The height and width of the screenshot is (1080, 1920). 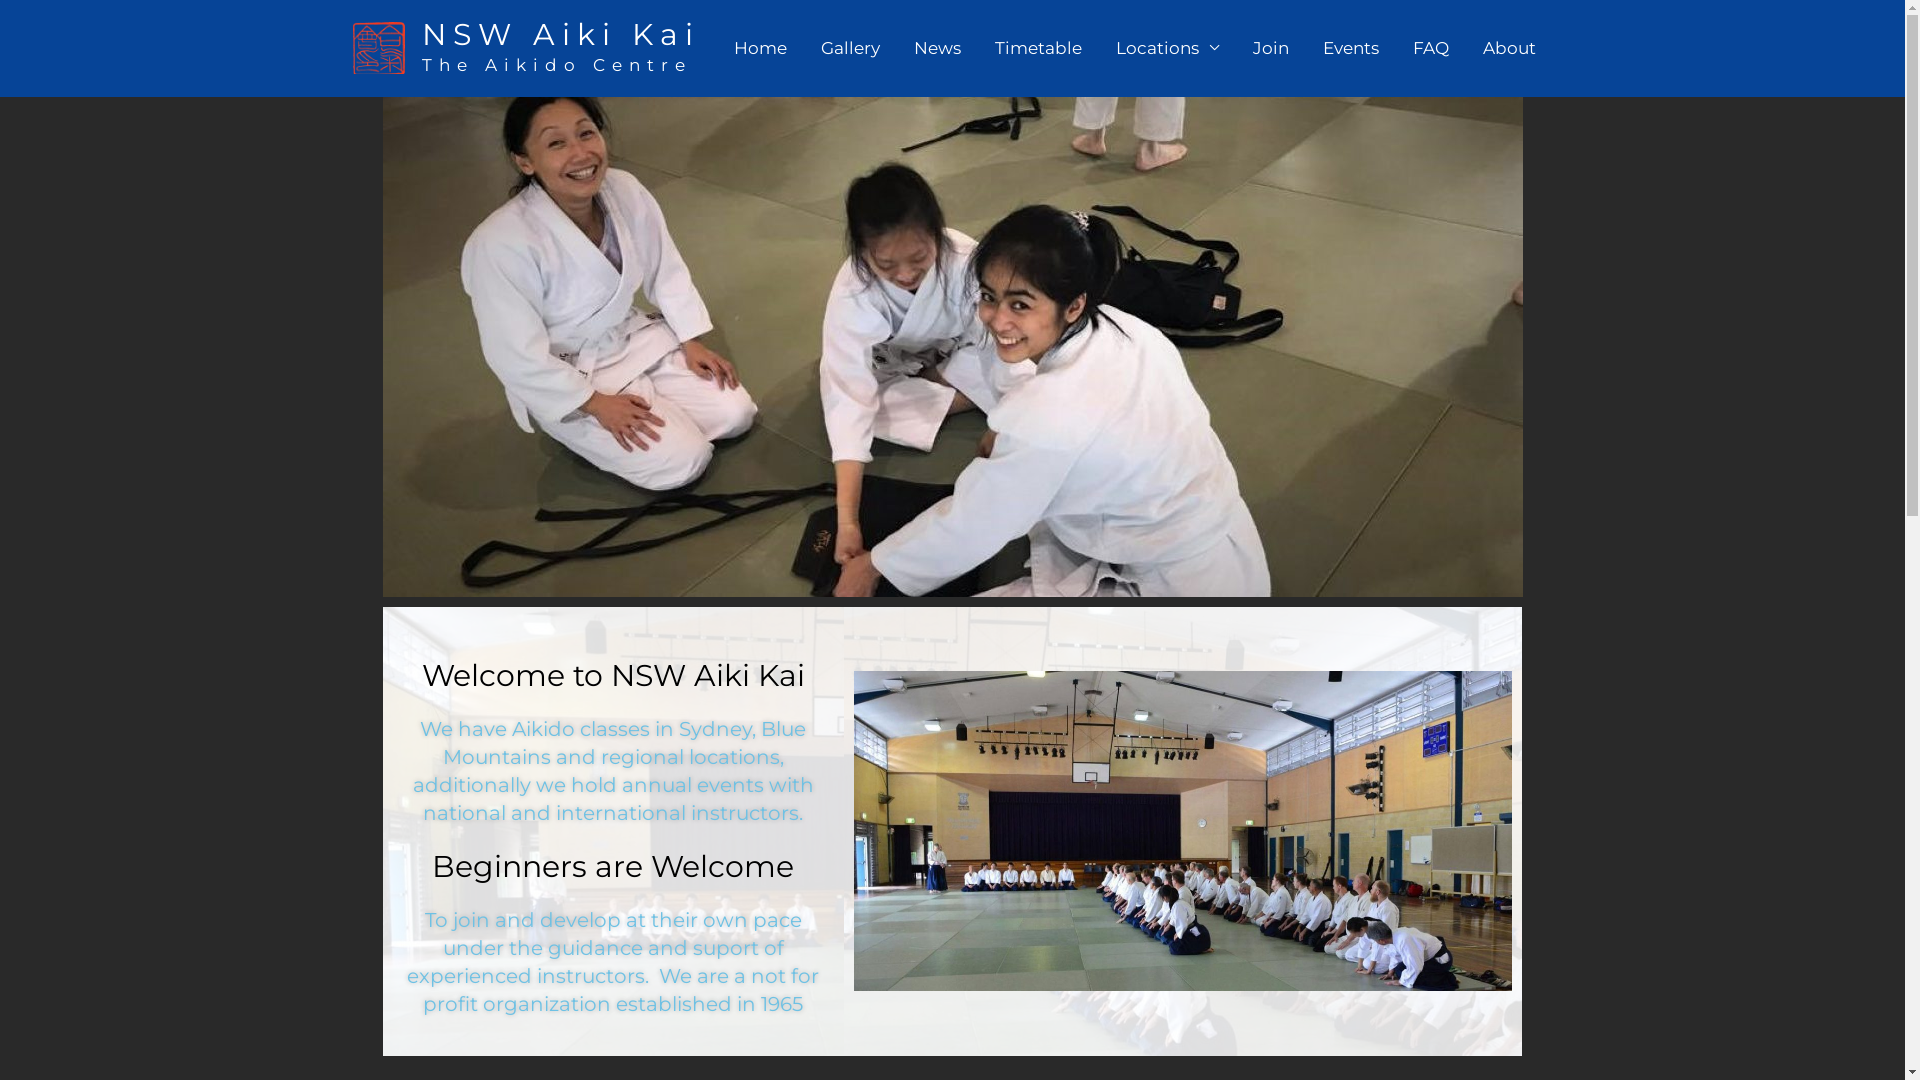 I want to click on About, so click(x=1510, y=48).